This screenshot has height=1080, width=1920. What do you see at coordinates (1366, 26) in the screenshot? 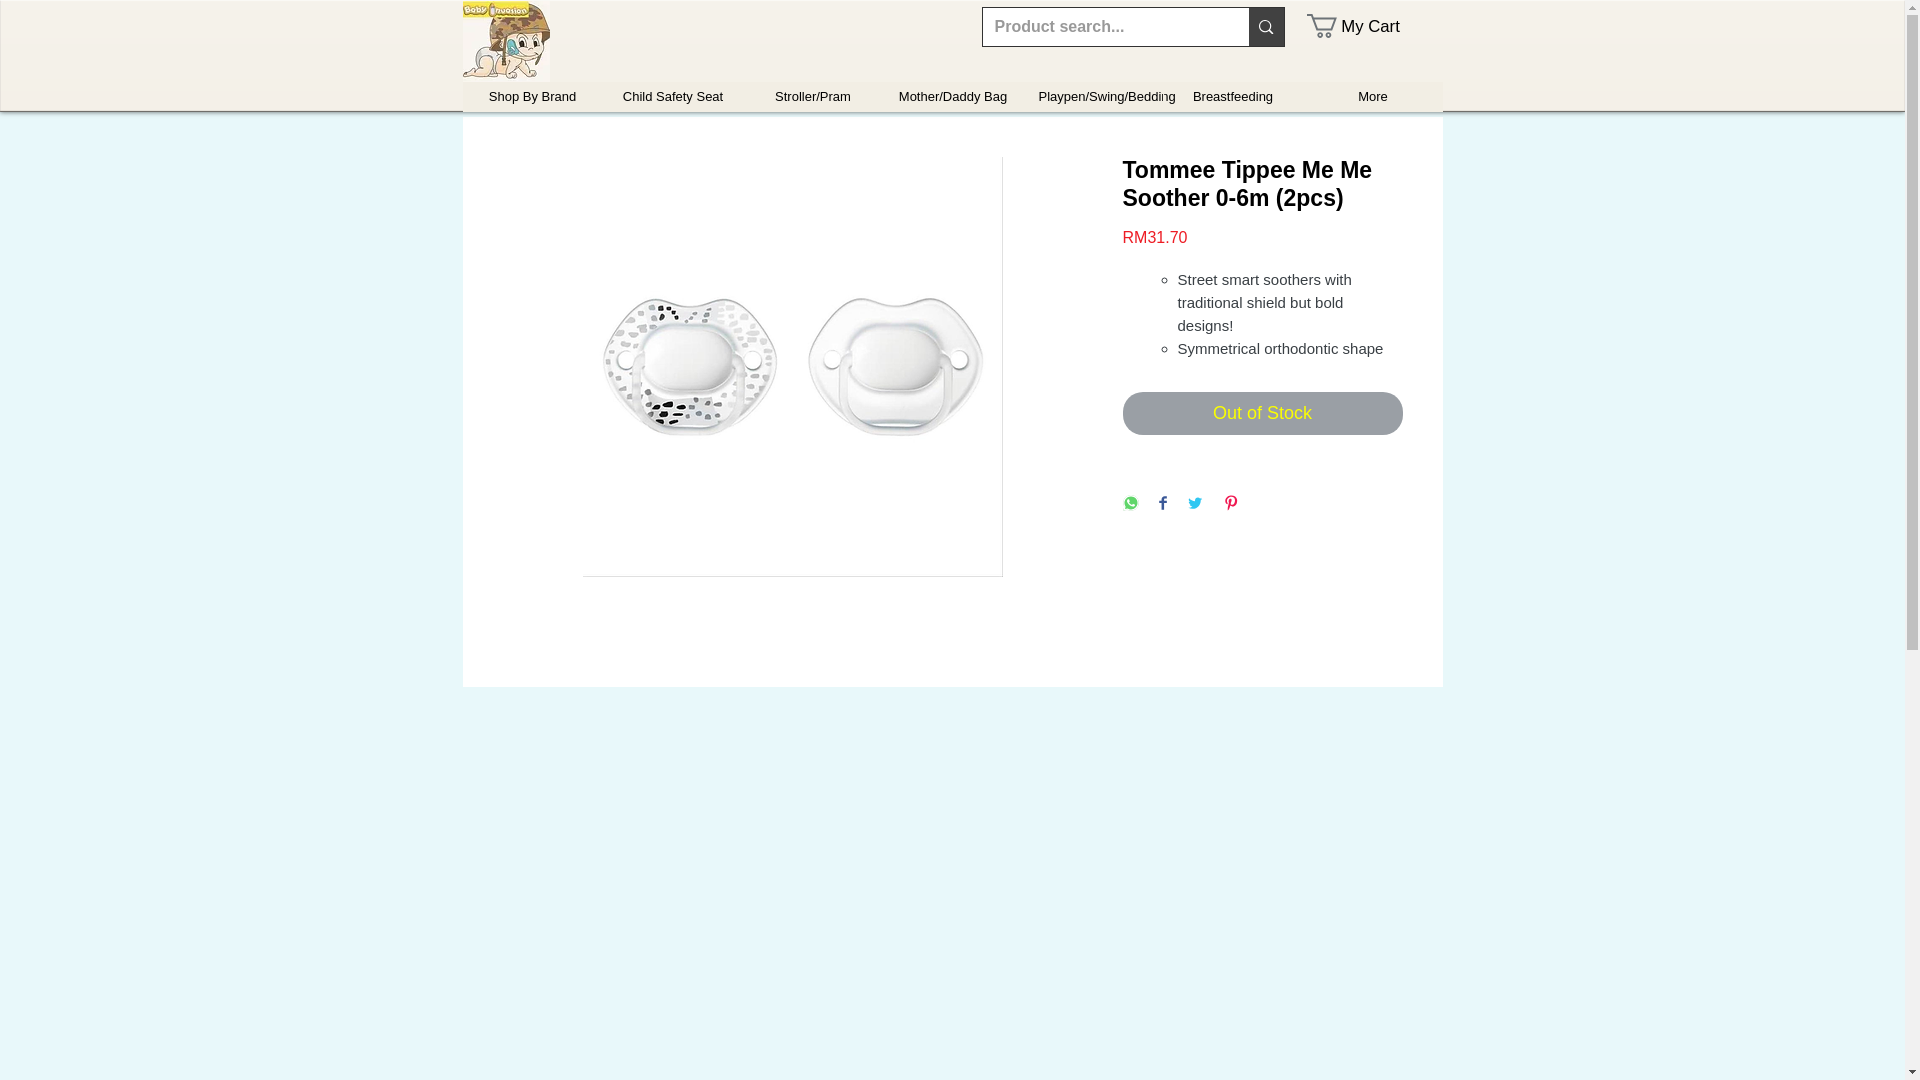
I see `My Cart` at bounding box center [1366, 26].